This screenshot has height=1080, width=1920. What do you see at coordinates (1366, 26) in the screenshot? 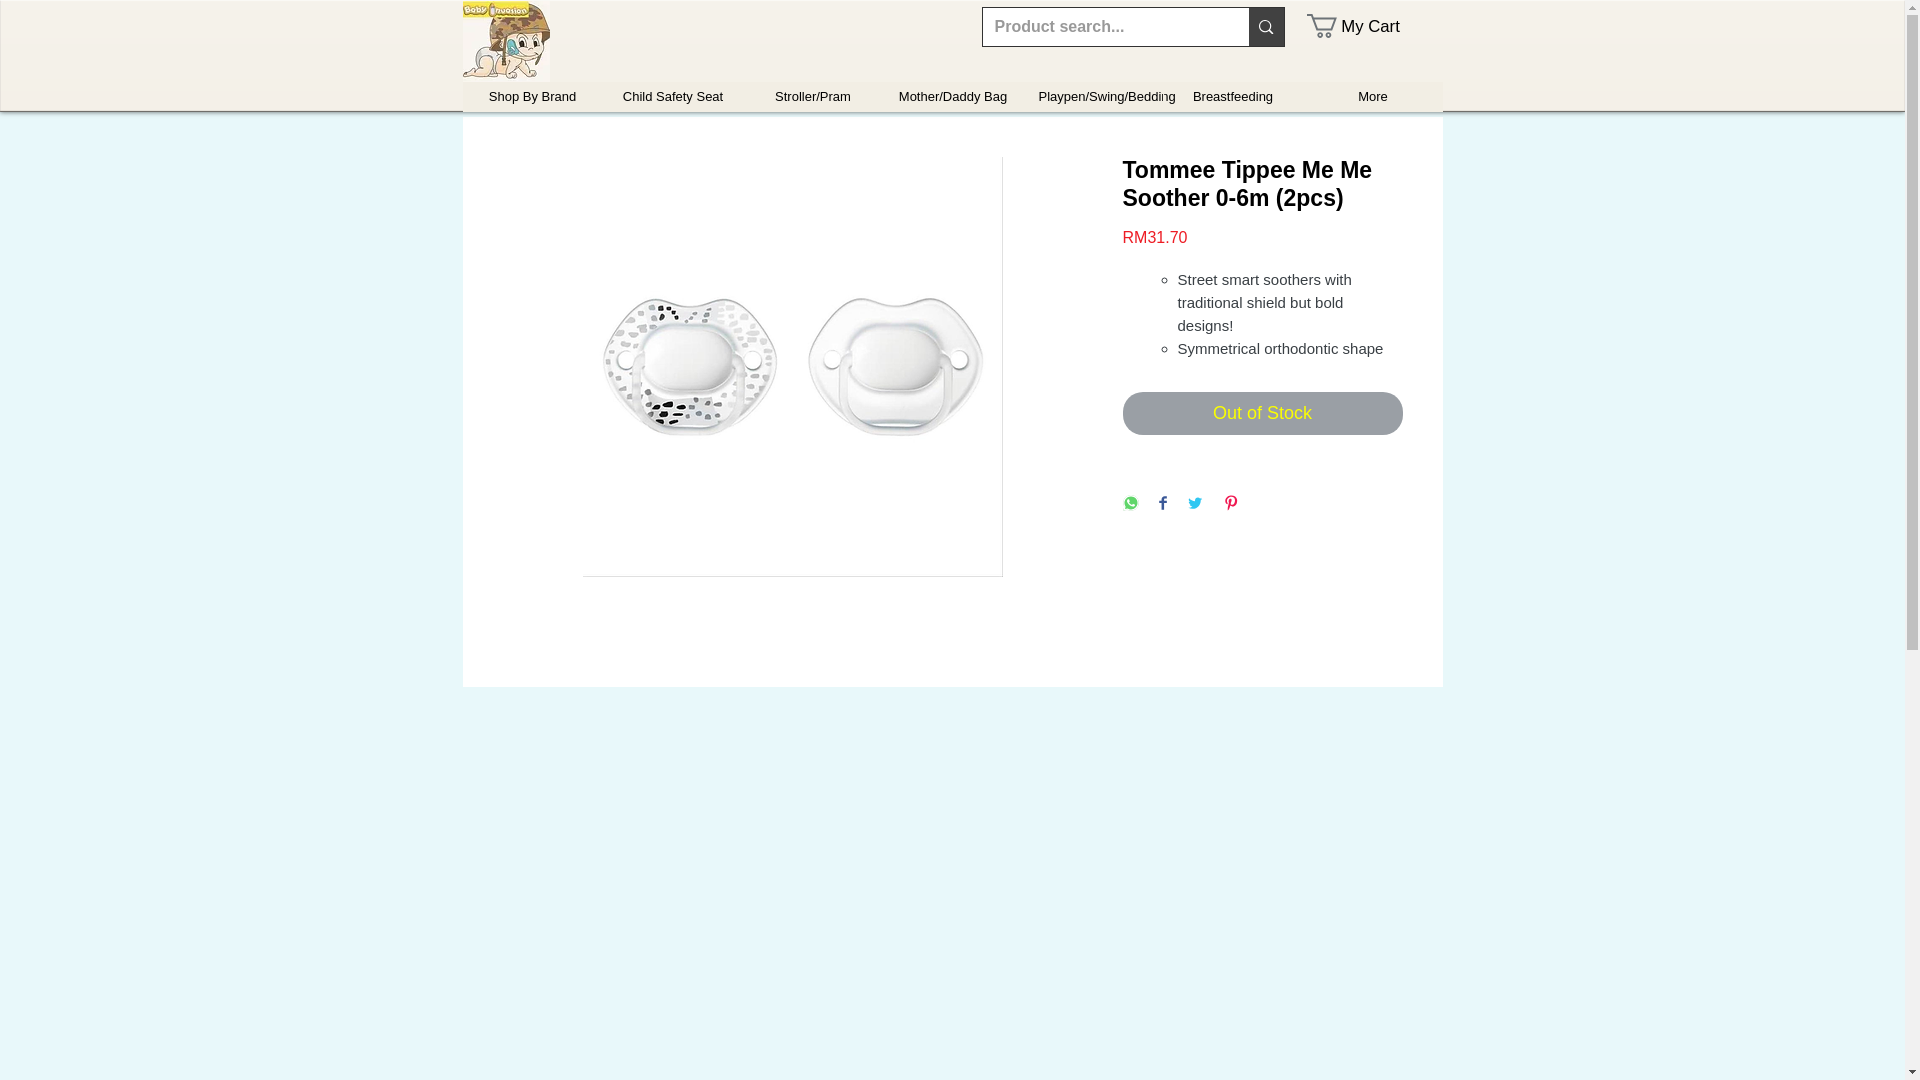
I see `My Cart` at bounding box center [1366, 26].